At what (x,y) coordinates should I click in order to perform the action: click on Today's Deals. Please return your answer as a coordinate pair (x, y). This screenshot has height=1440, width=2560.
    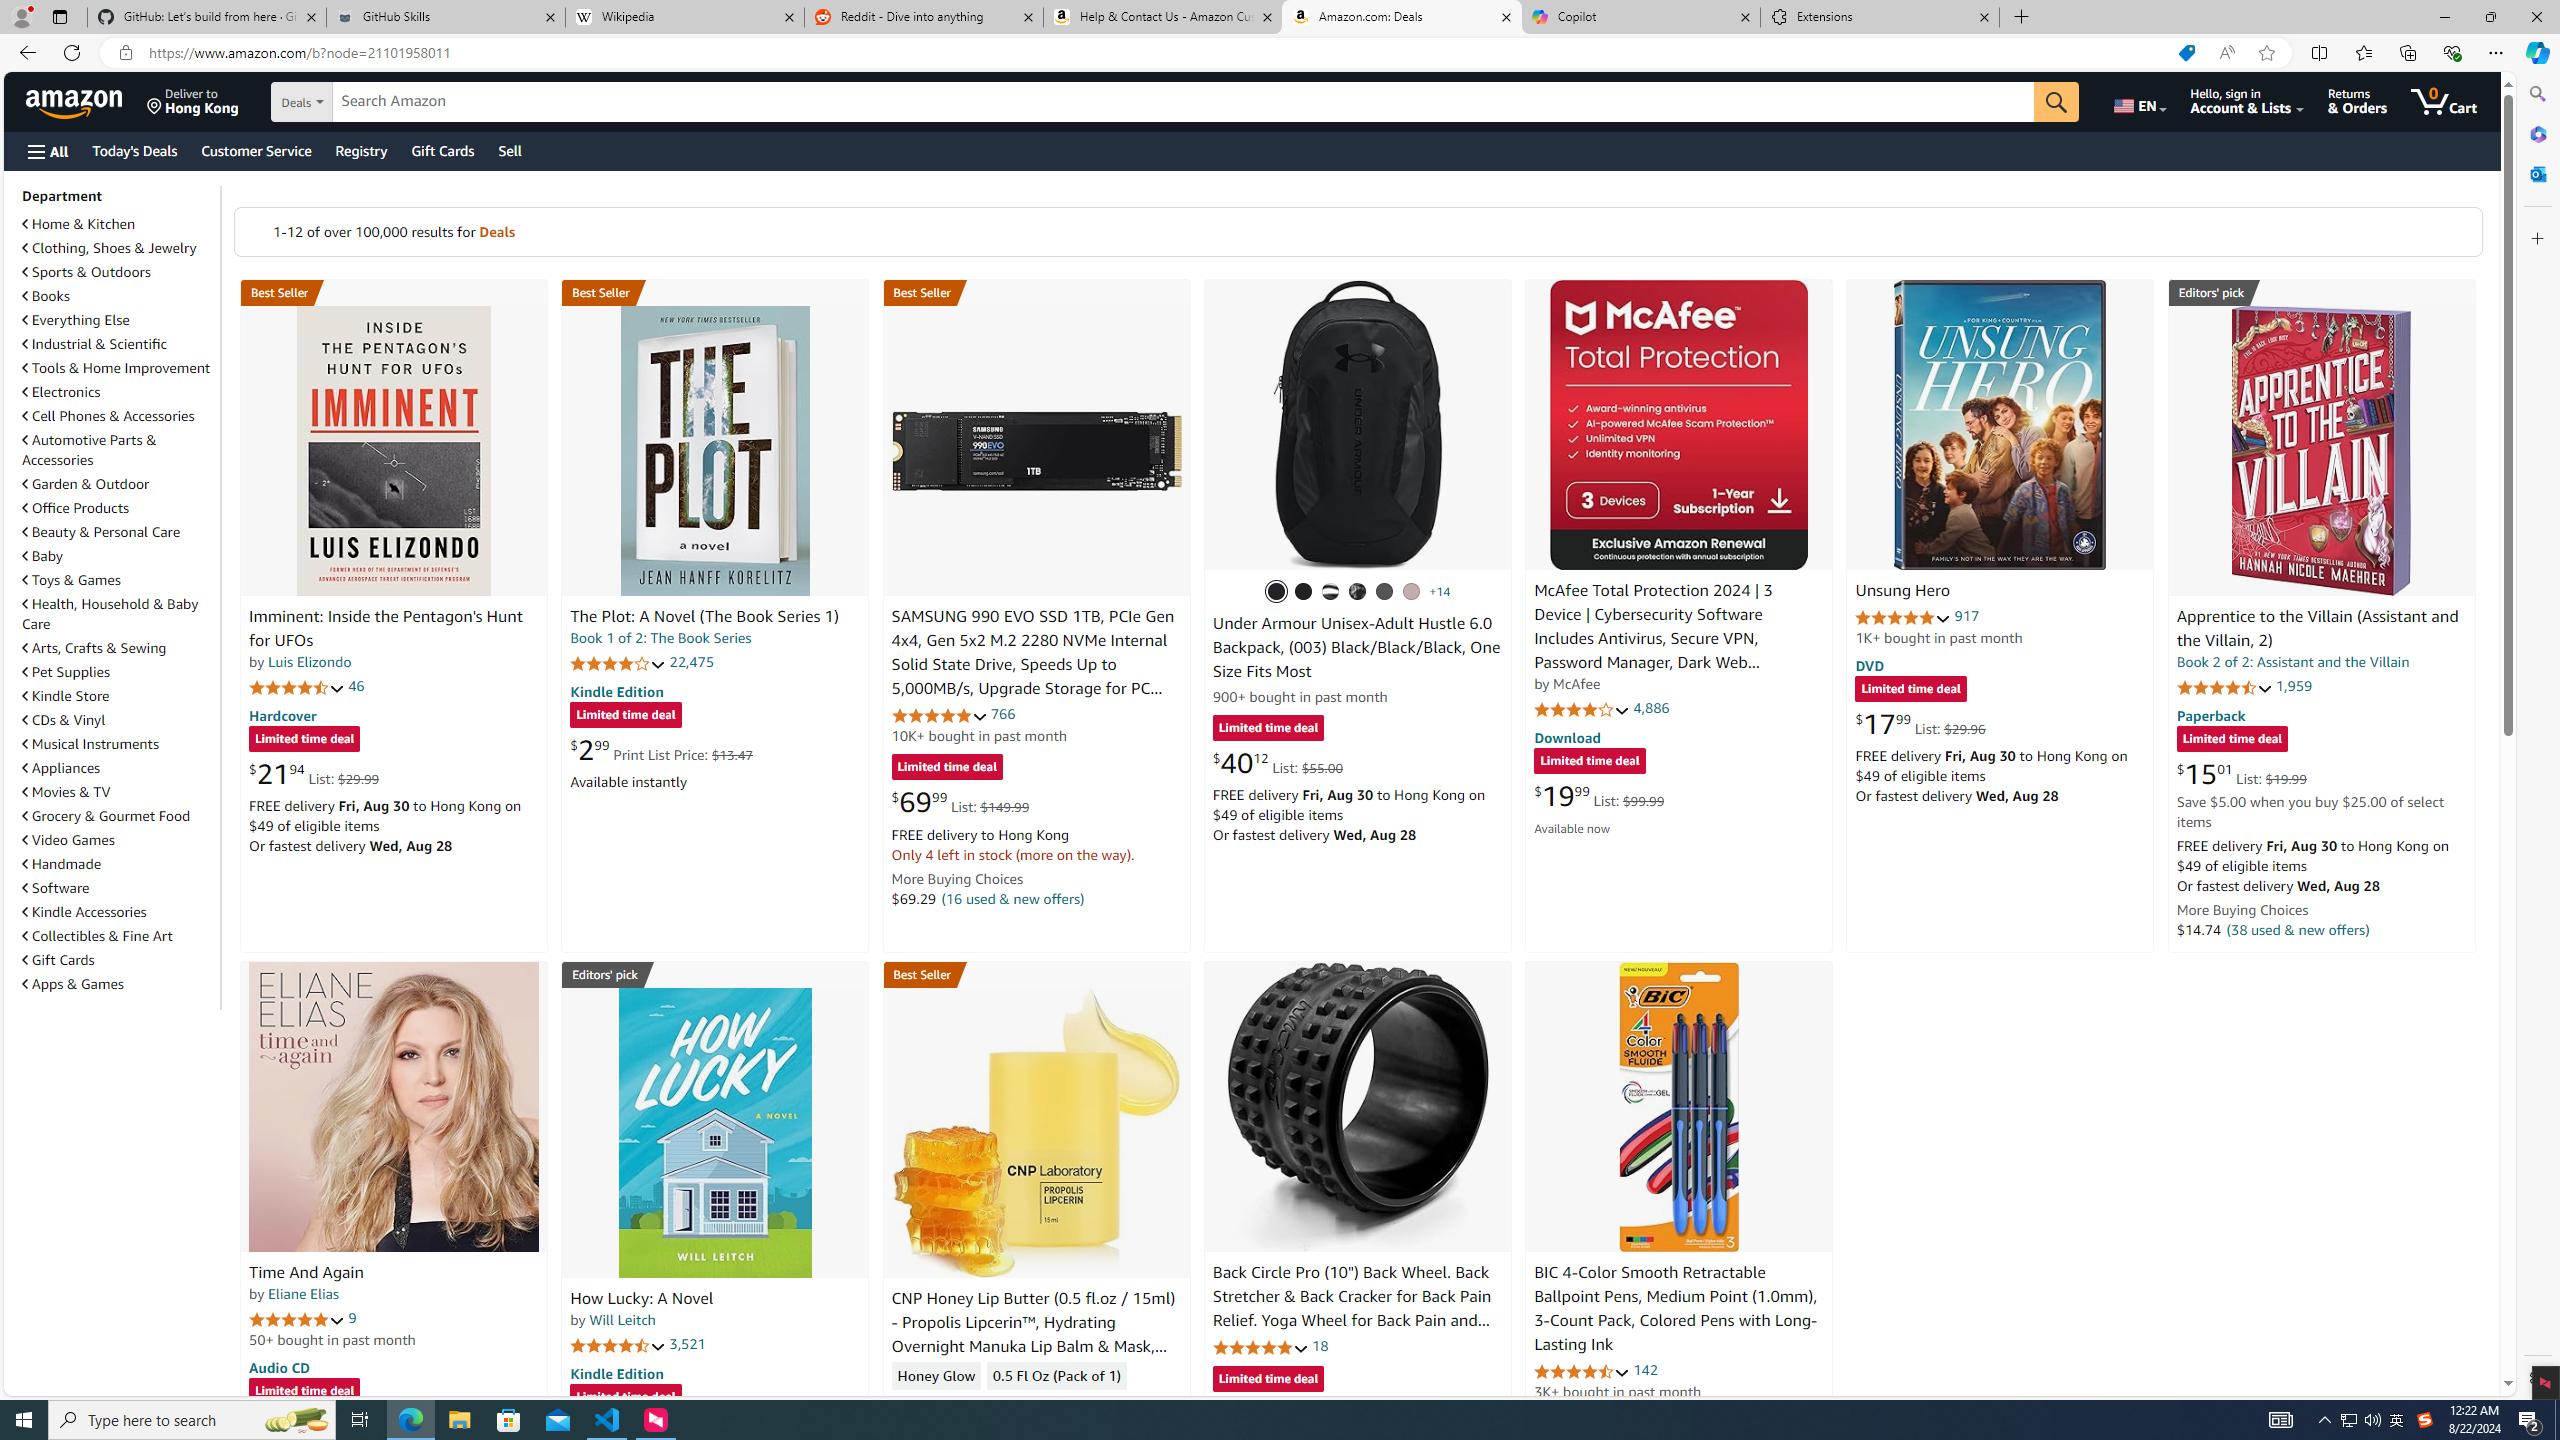
    Looking at the image, I should click on (134, 150).